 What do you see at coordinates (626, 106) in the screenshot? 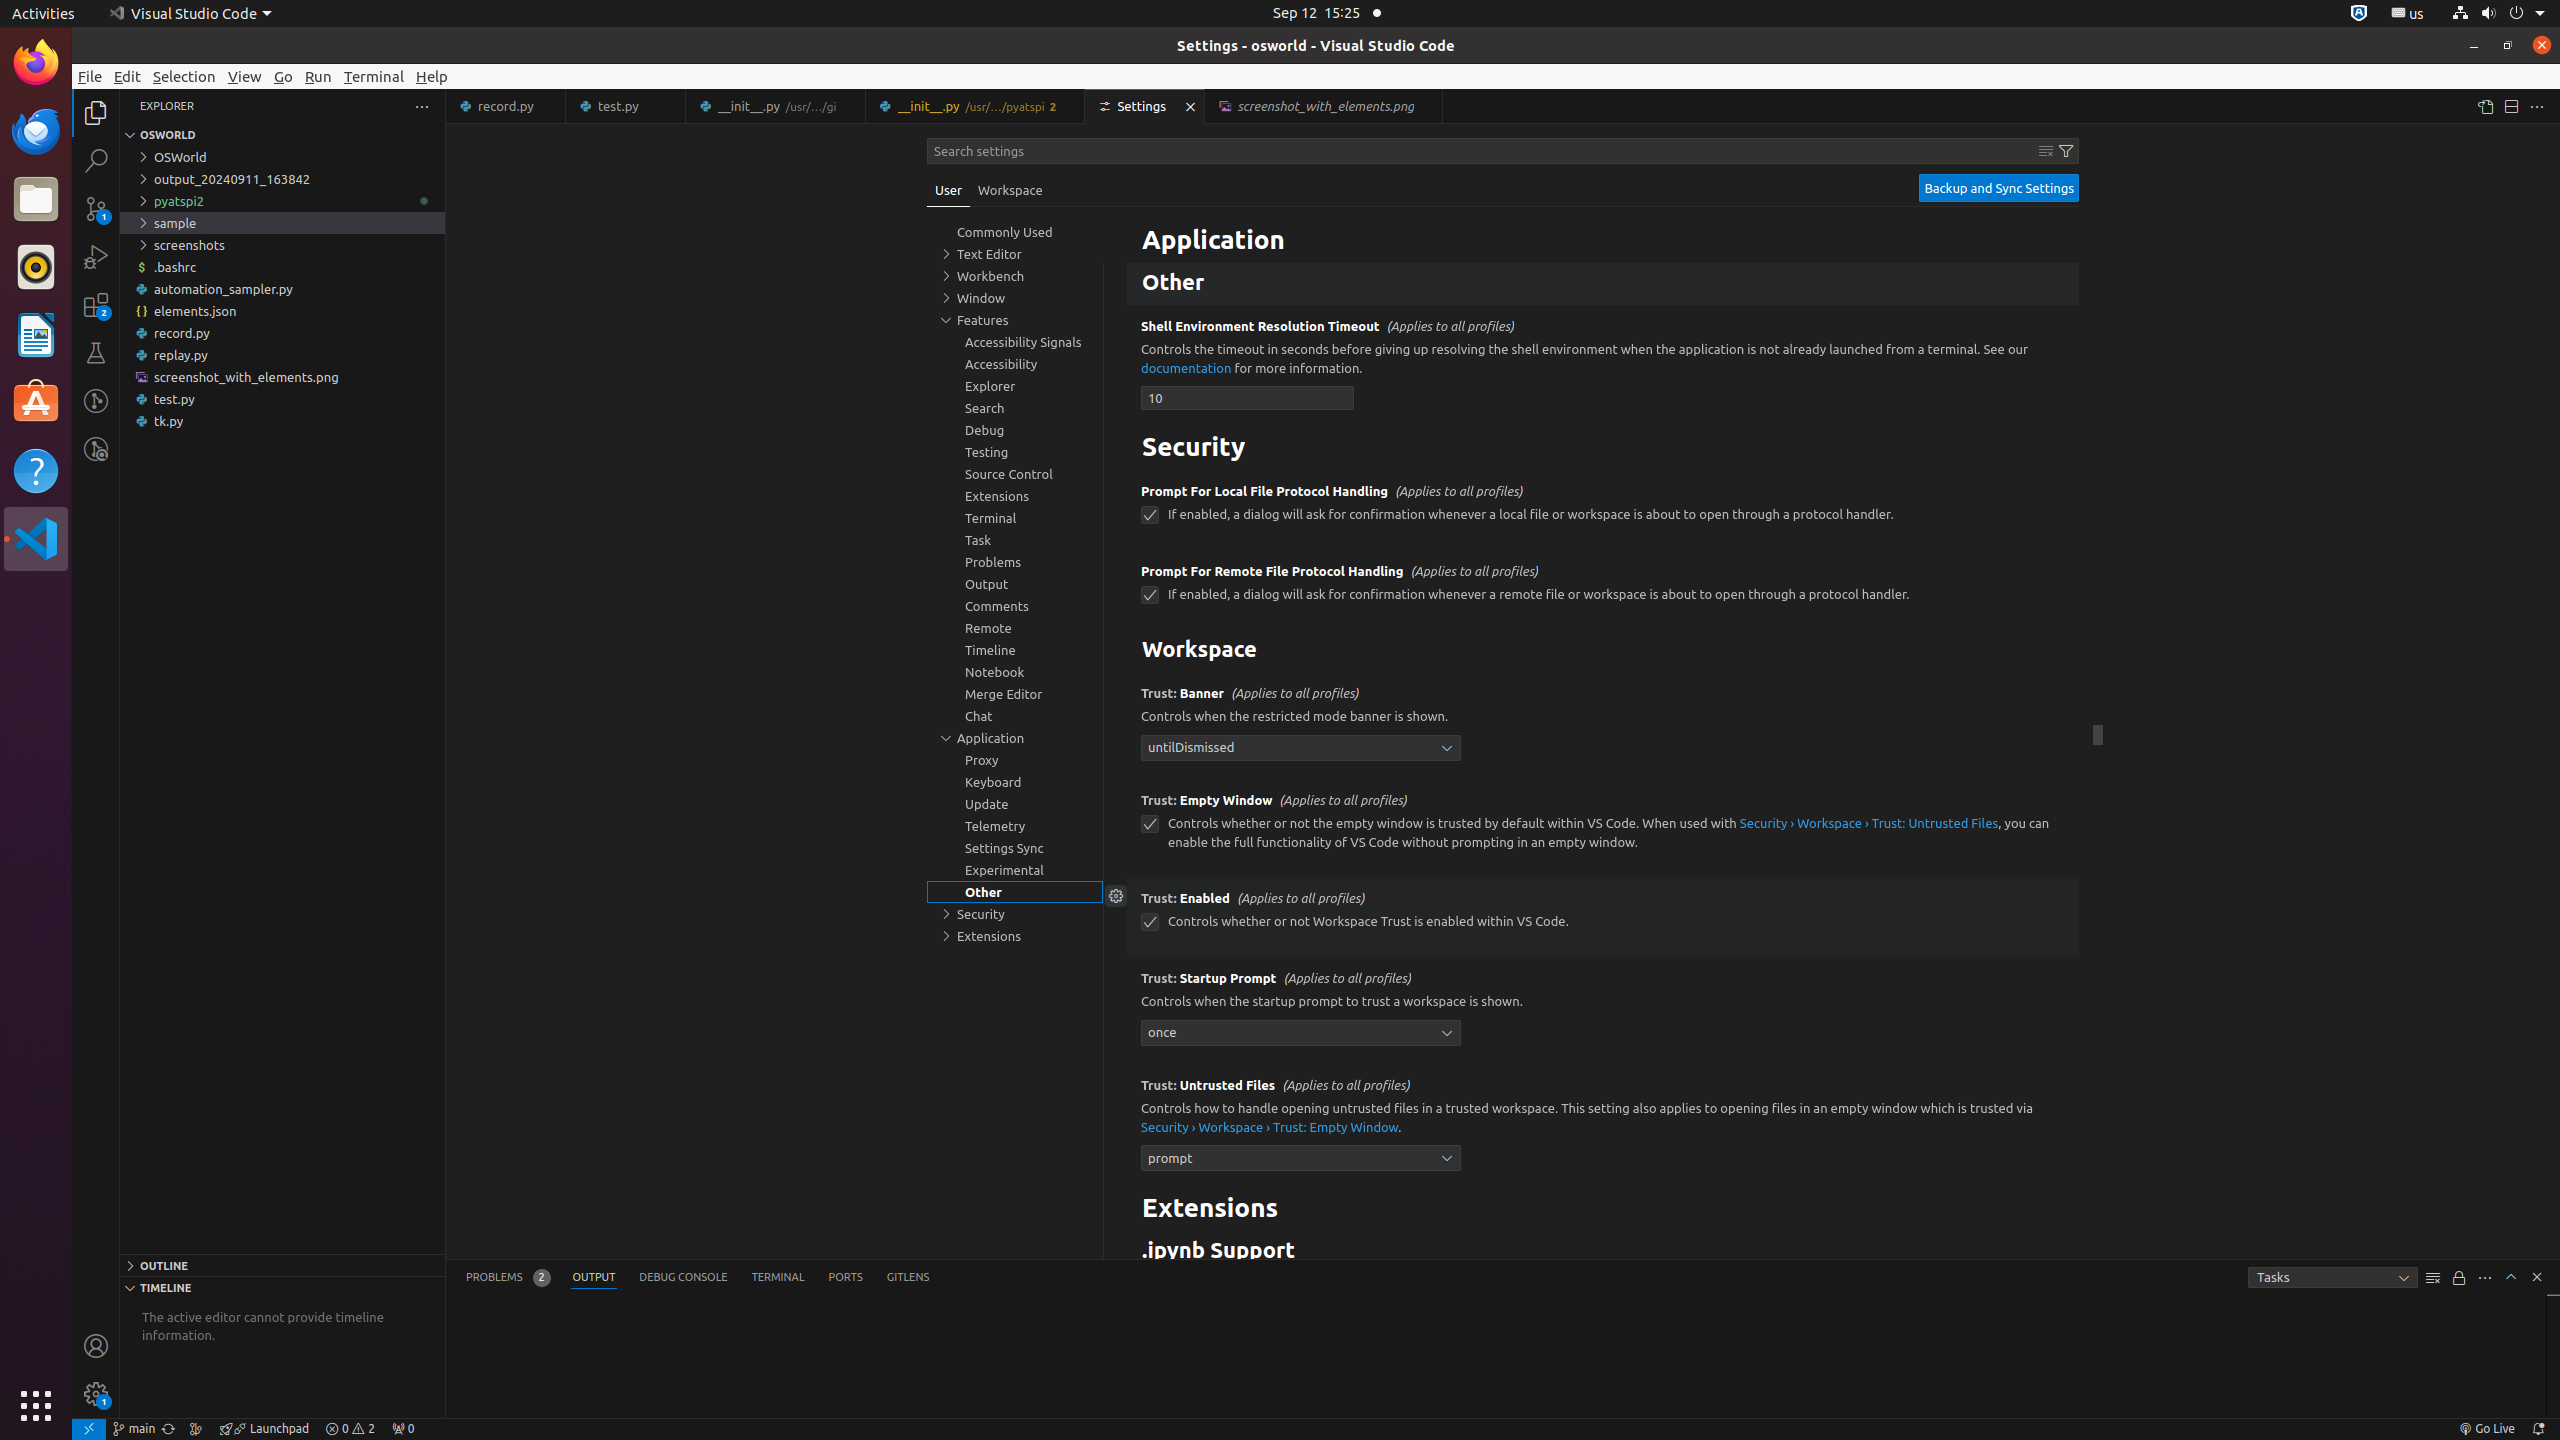
I see `test.py` at bounding box center [626, 106].